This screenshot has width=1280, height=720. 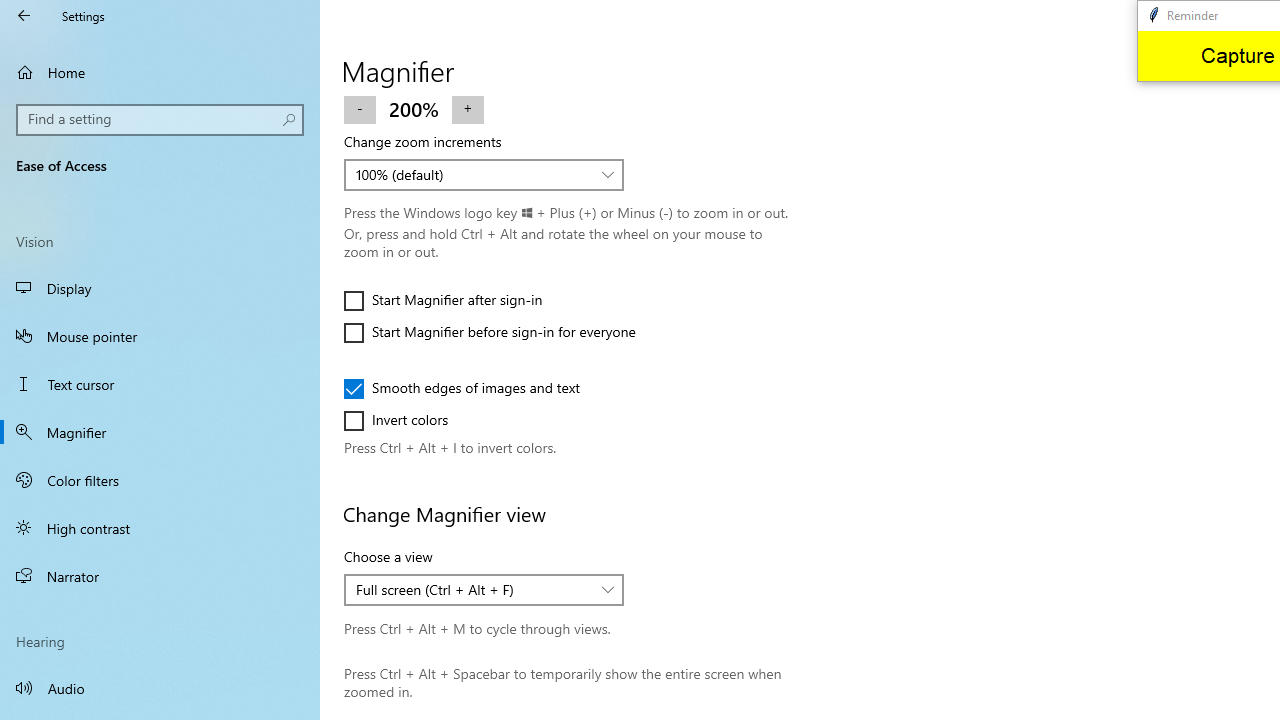 I want to click on Make everything on my computer bigger, so click(x=470, y=23).